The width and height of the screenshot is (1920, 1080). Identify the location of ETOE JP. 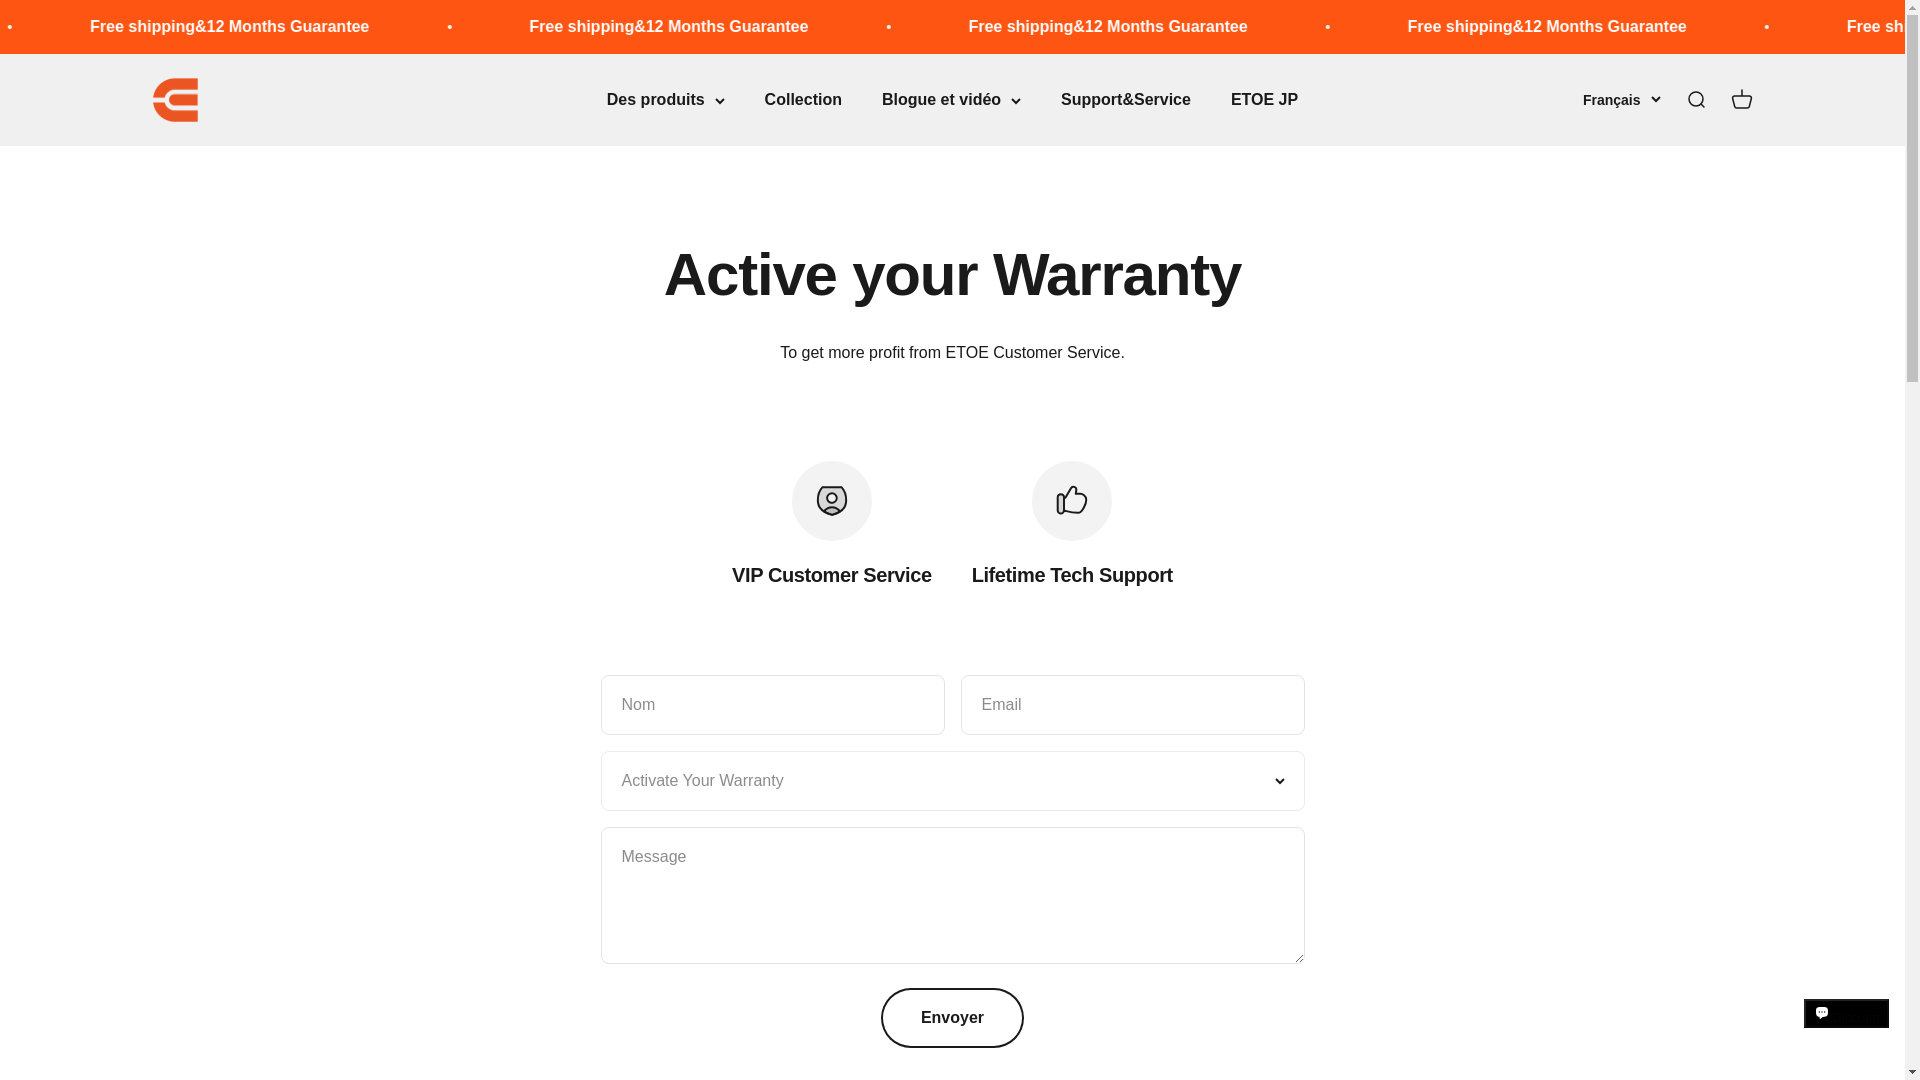
(1694, 100).